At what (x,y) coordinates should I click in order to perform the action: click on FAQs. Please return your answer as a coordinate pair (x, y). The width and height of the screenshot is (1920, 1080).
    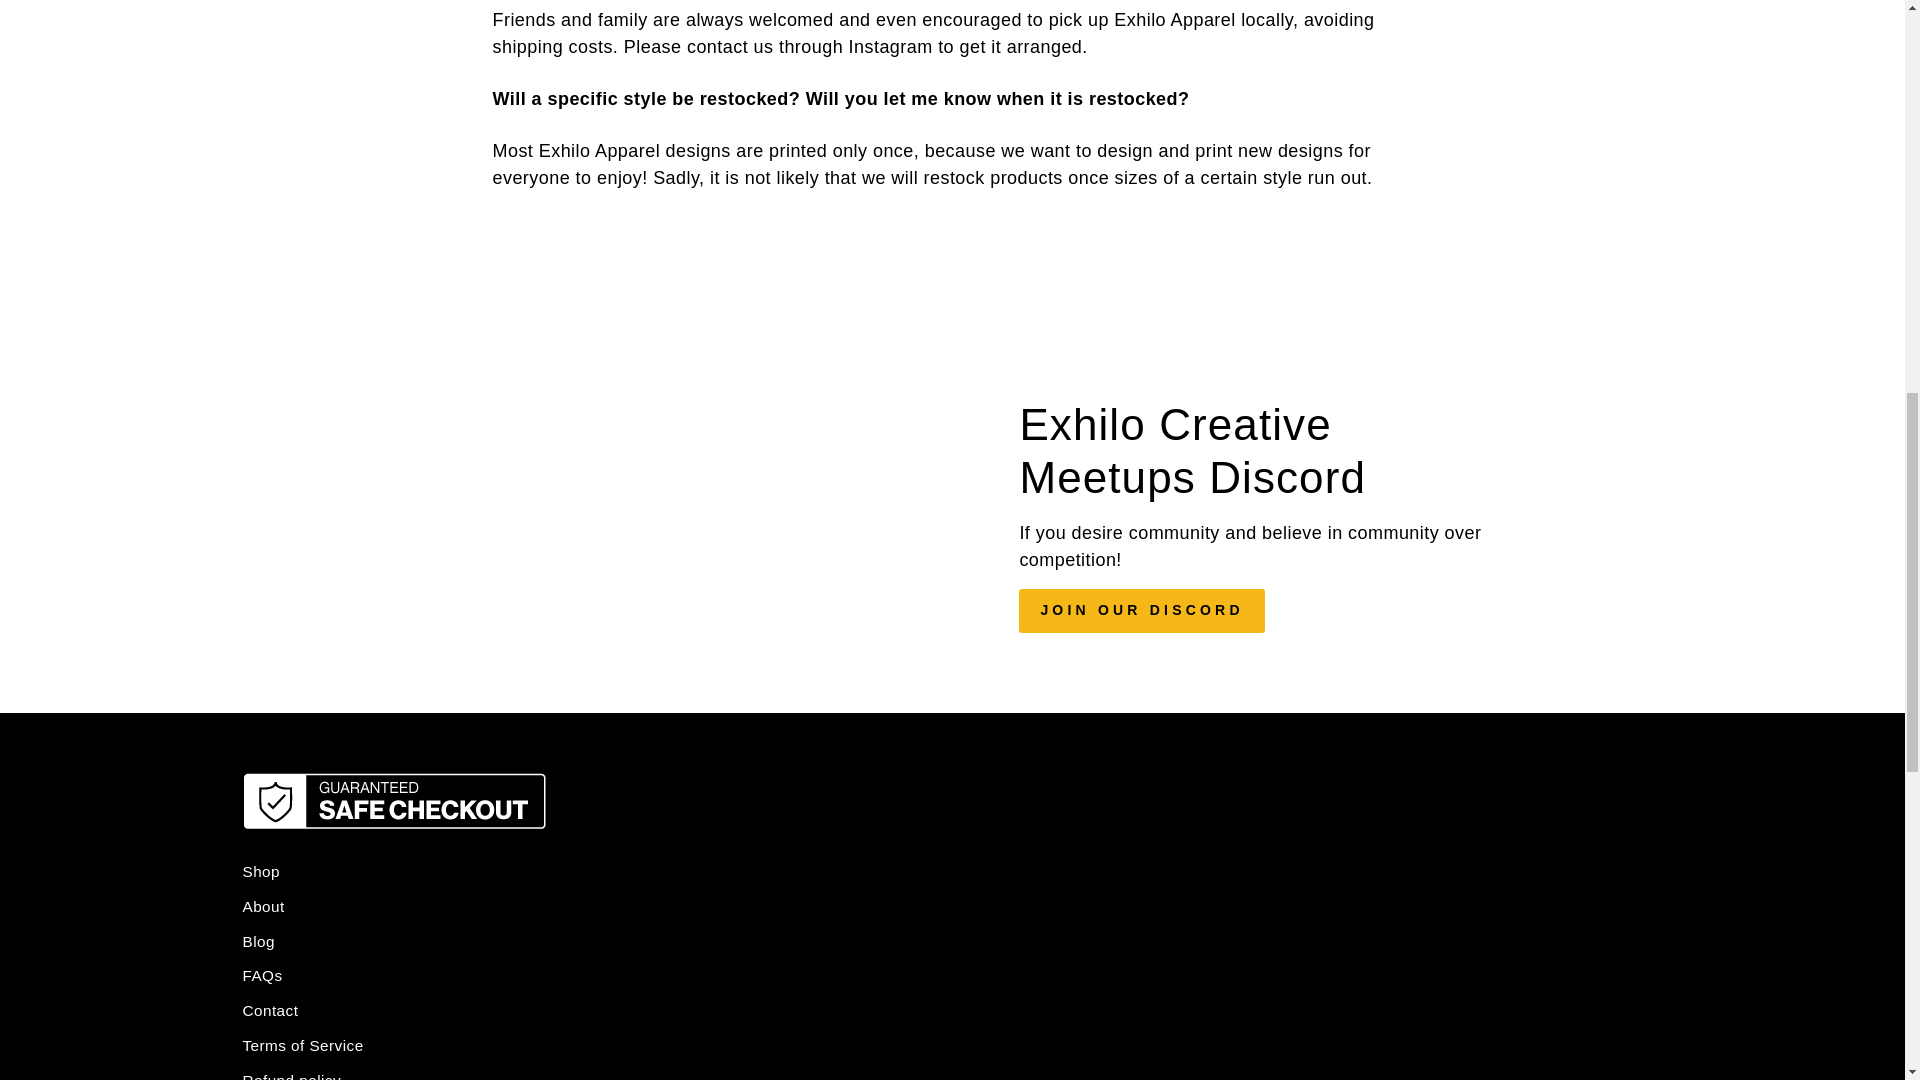
    Looking at the image, I should click on (262, 976).